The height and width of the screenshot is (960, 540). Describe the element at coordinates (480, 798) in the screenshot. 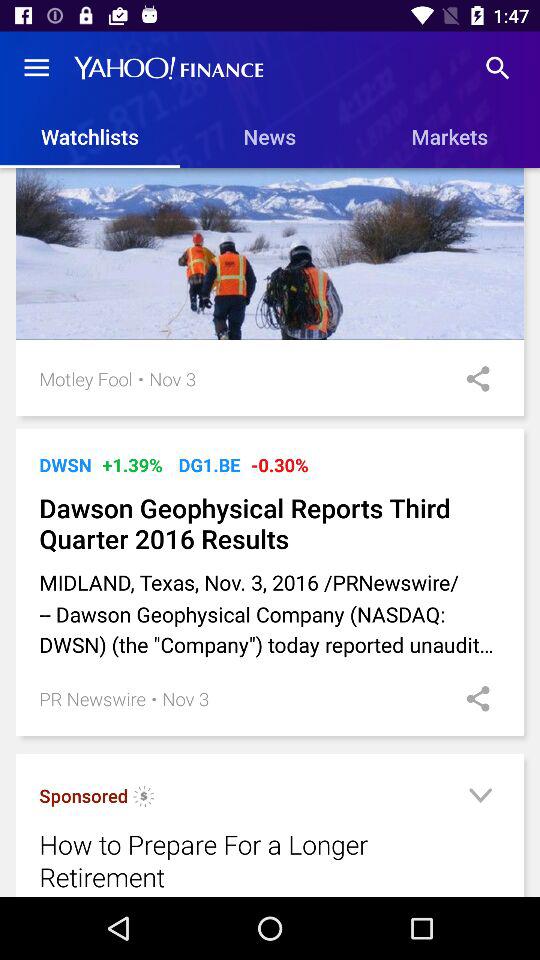

I see `more option` at that location.